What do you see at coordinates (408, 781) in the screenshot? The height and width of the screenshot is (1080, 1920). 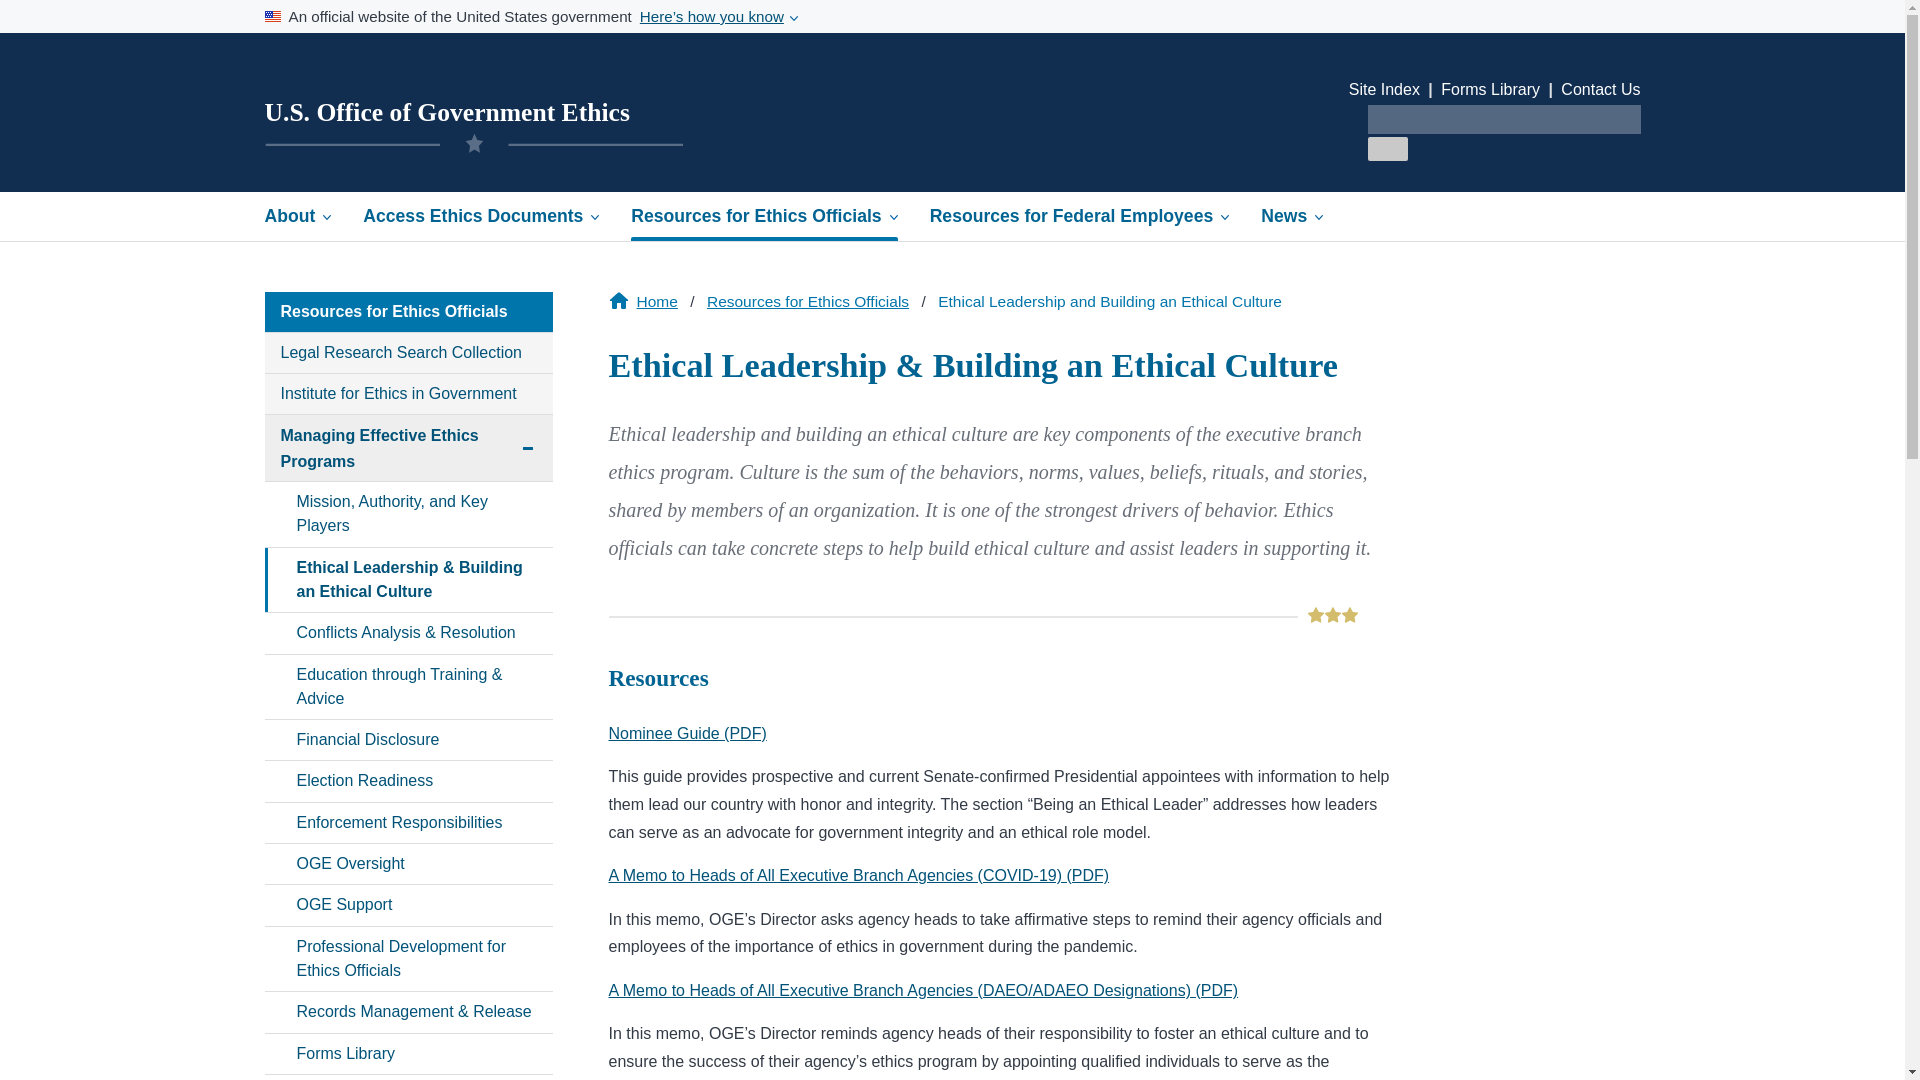 I see `Election Readiness` at bounding box center [408, 781].